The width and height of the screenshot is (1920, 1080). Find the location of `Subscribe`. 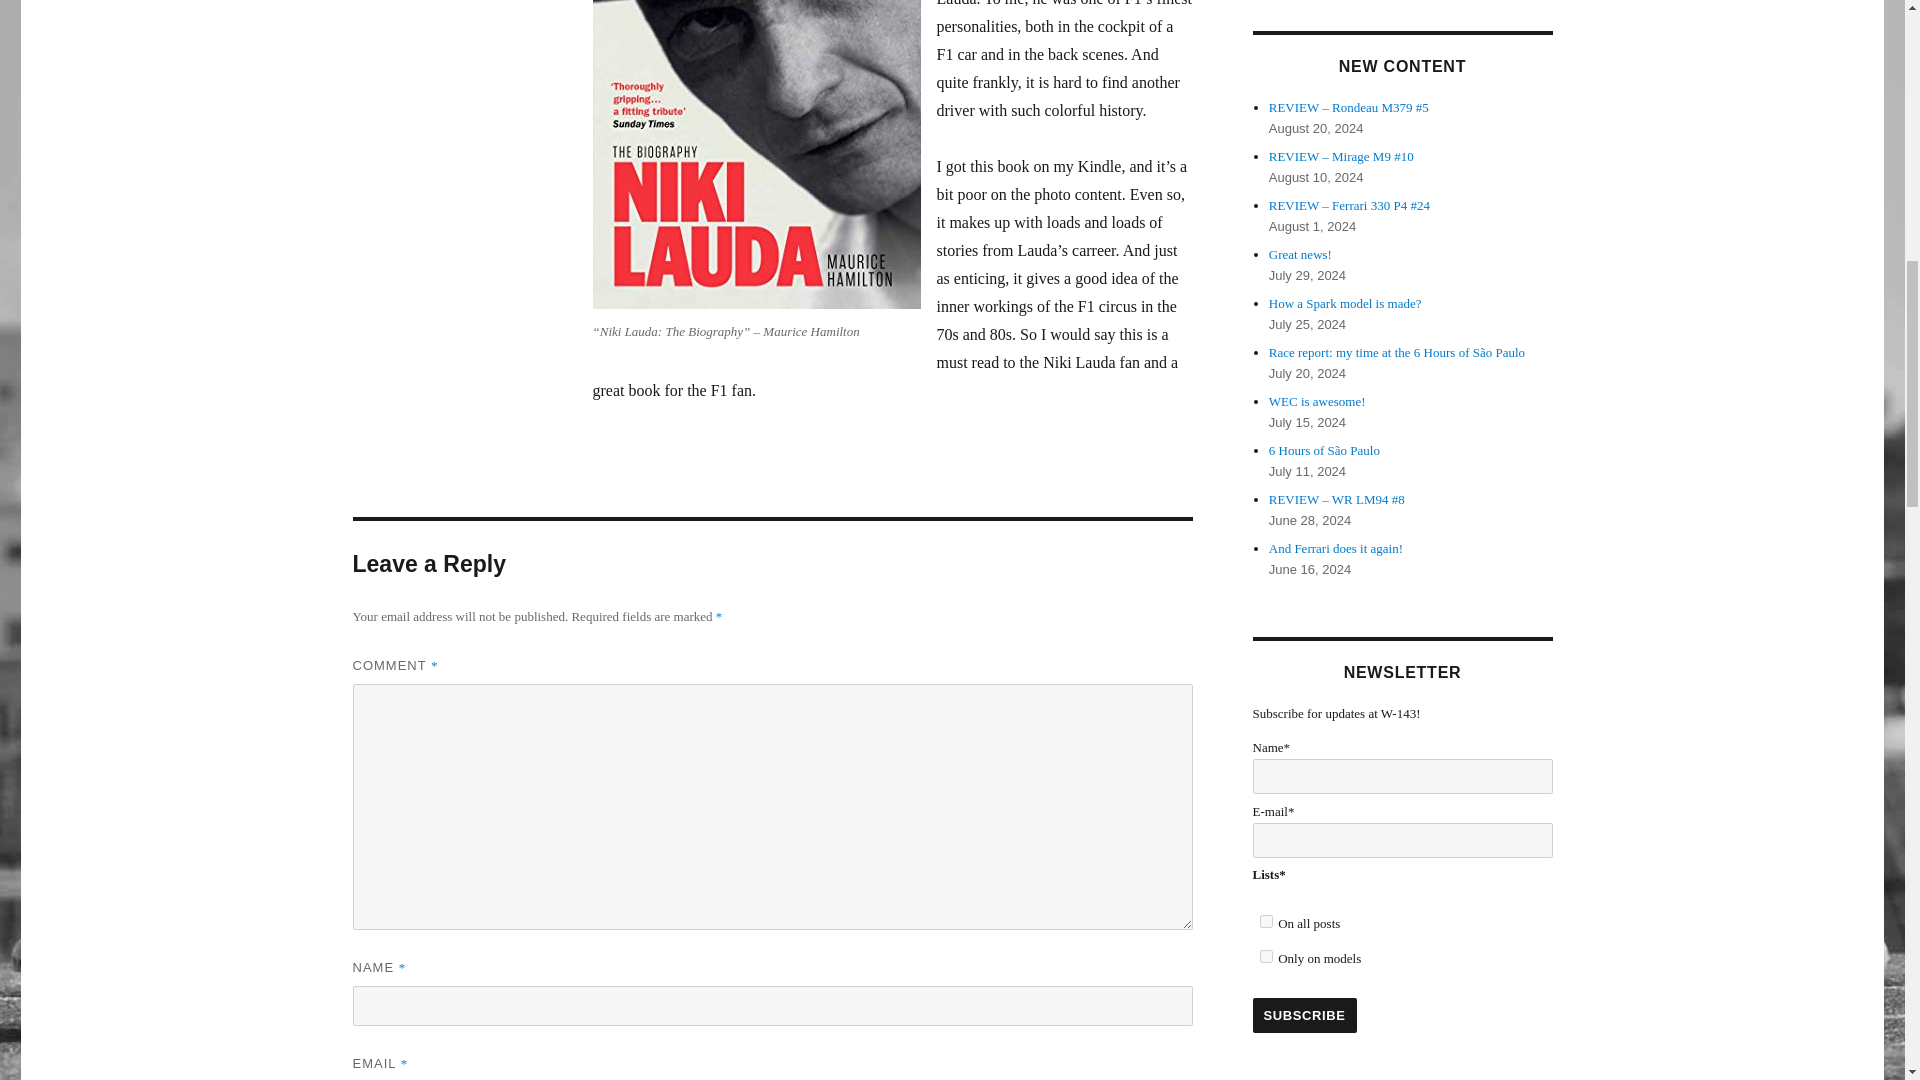

Subscribe is located at coordinates (1303, 1014).